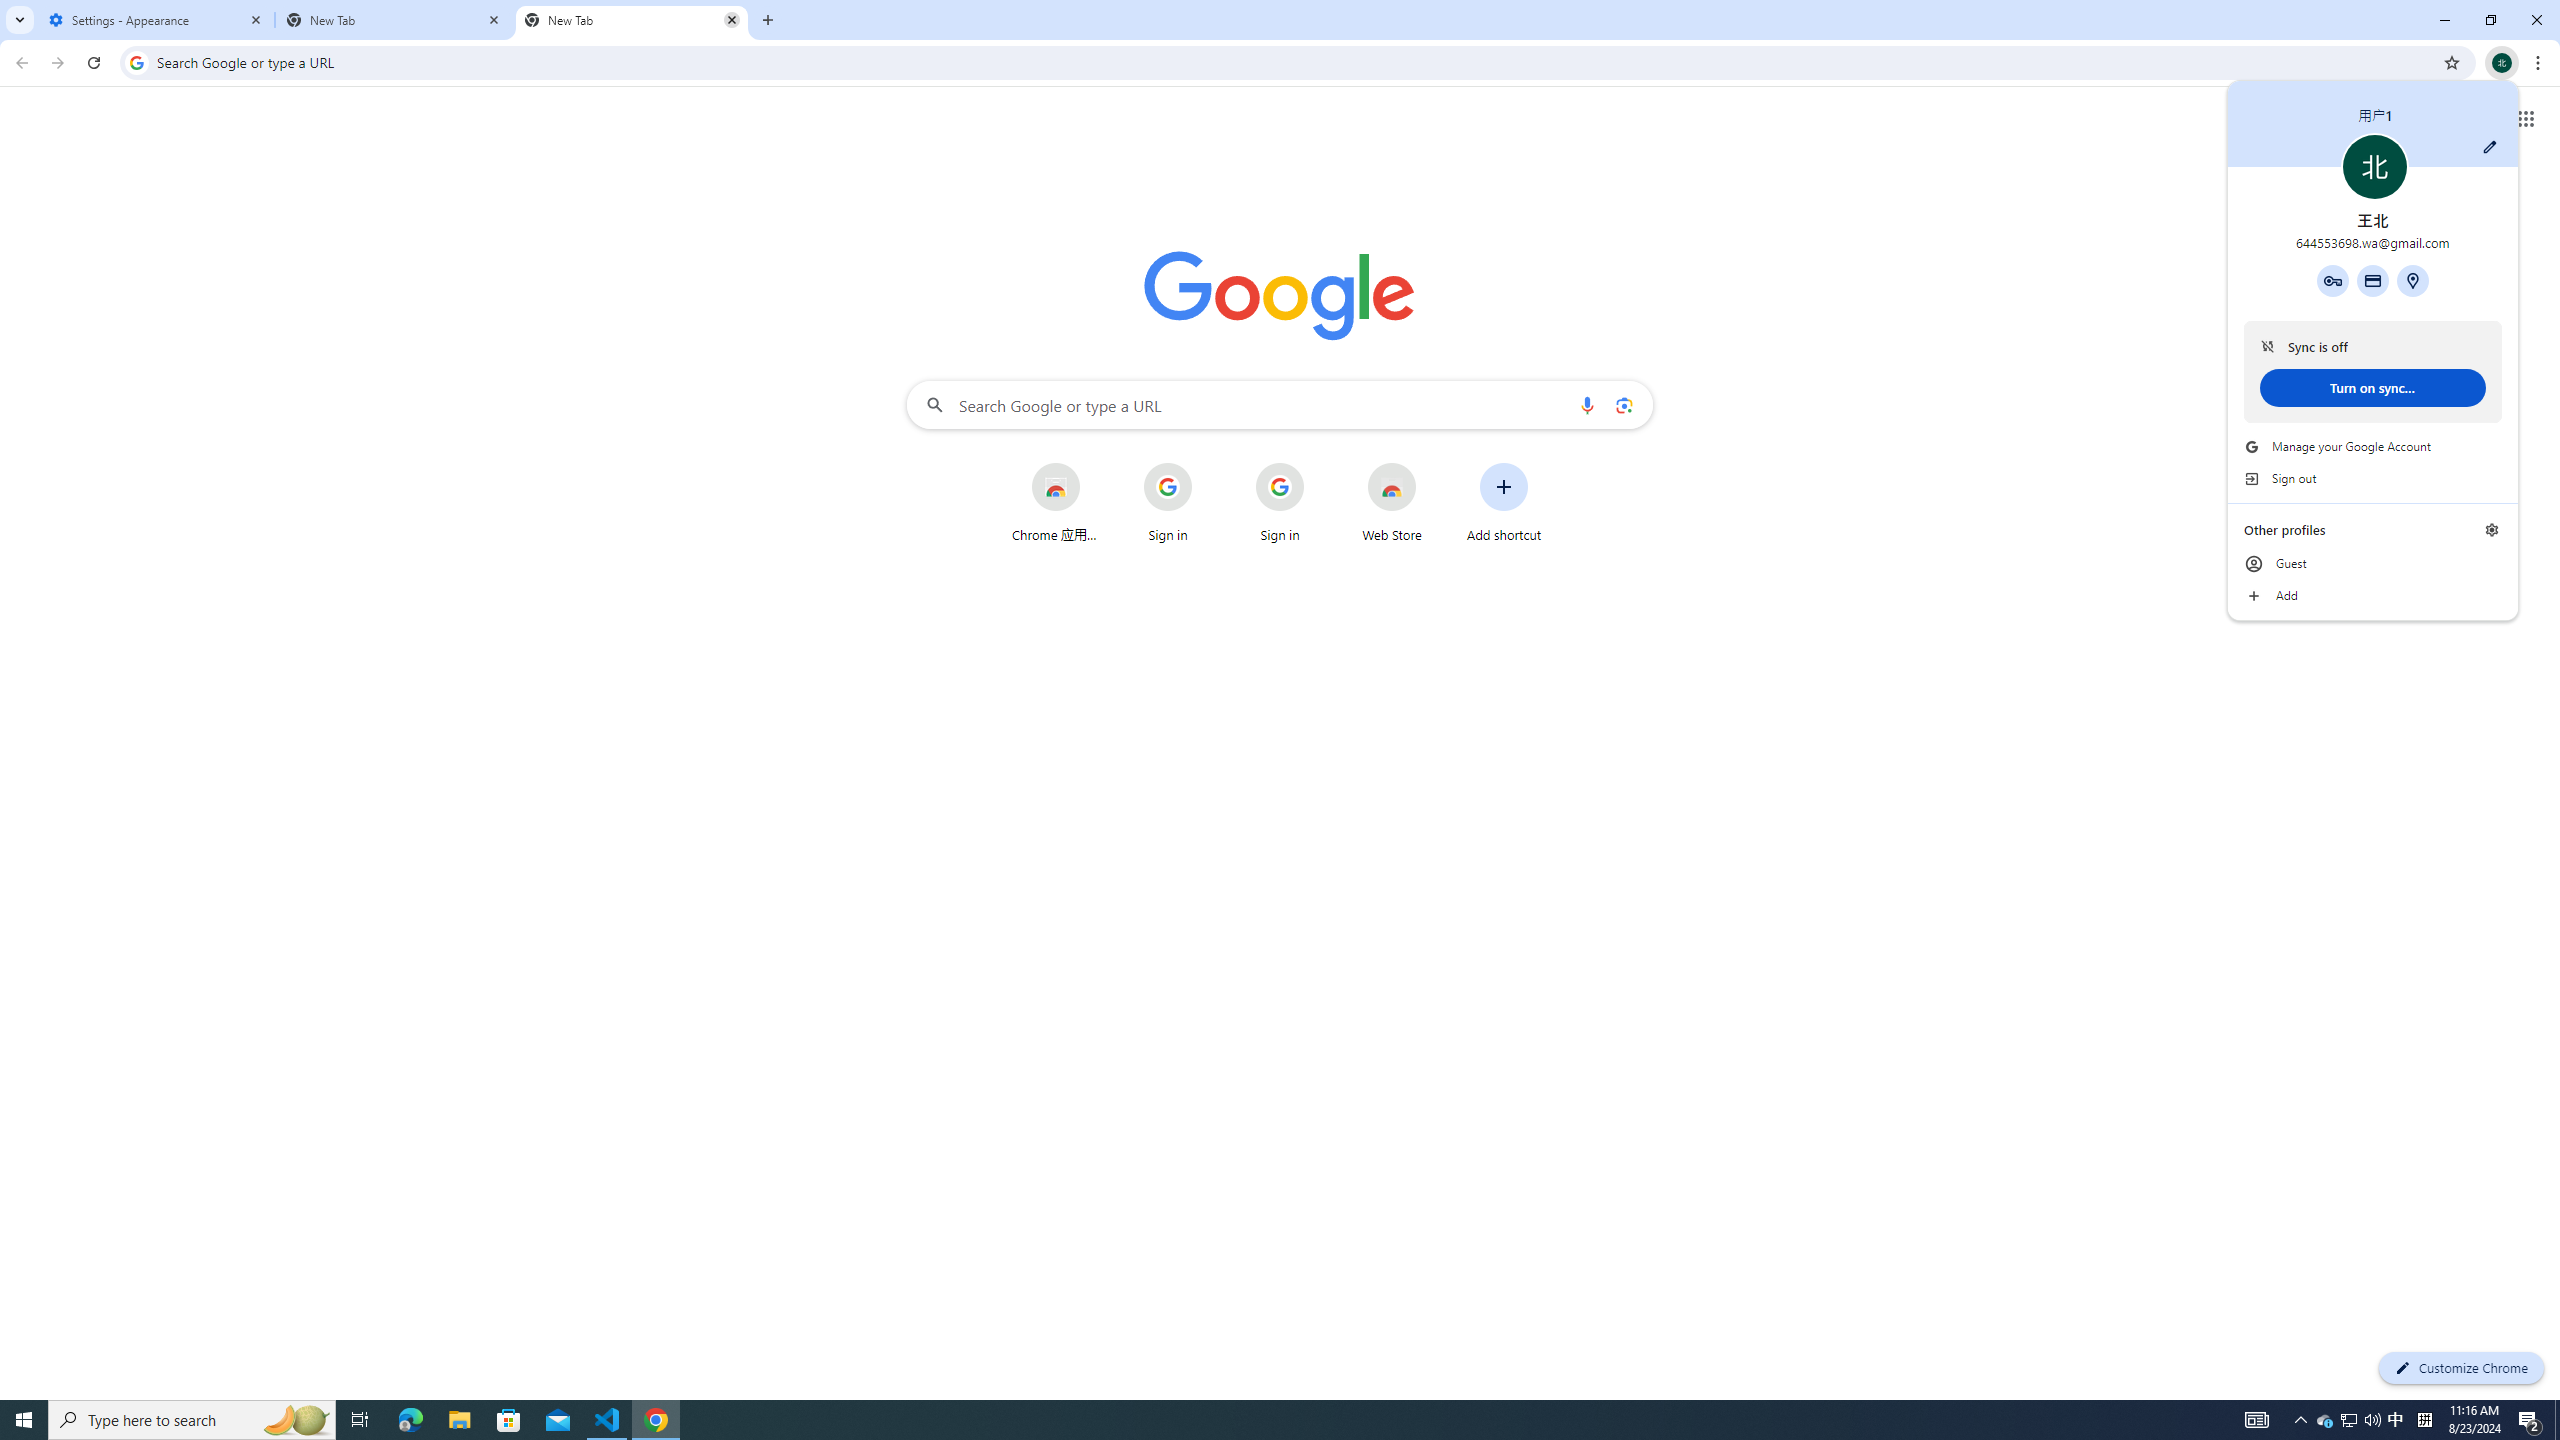 Image resolution: width=2560 pixels, height=1440 pixels. What do you see at coordinates (2348, 1420) in the screenshot?
I see `Microsoft Edge` at bounding box center [2348, 1420].